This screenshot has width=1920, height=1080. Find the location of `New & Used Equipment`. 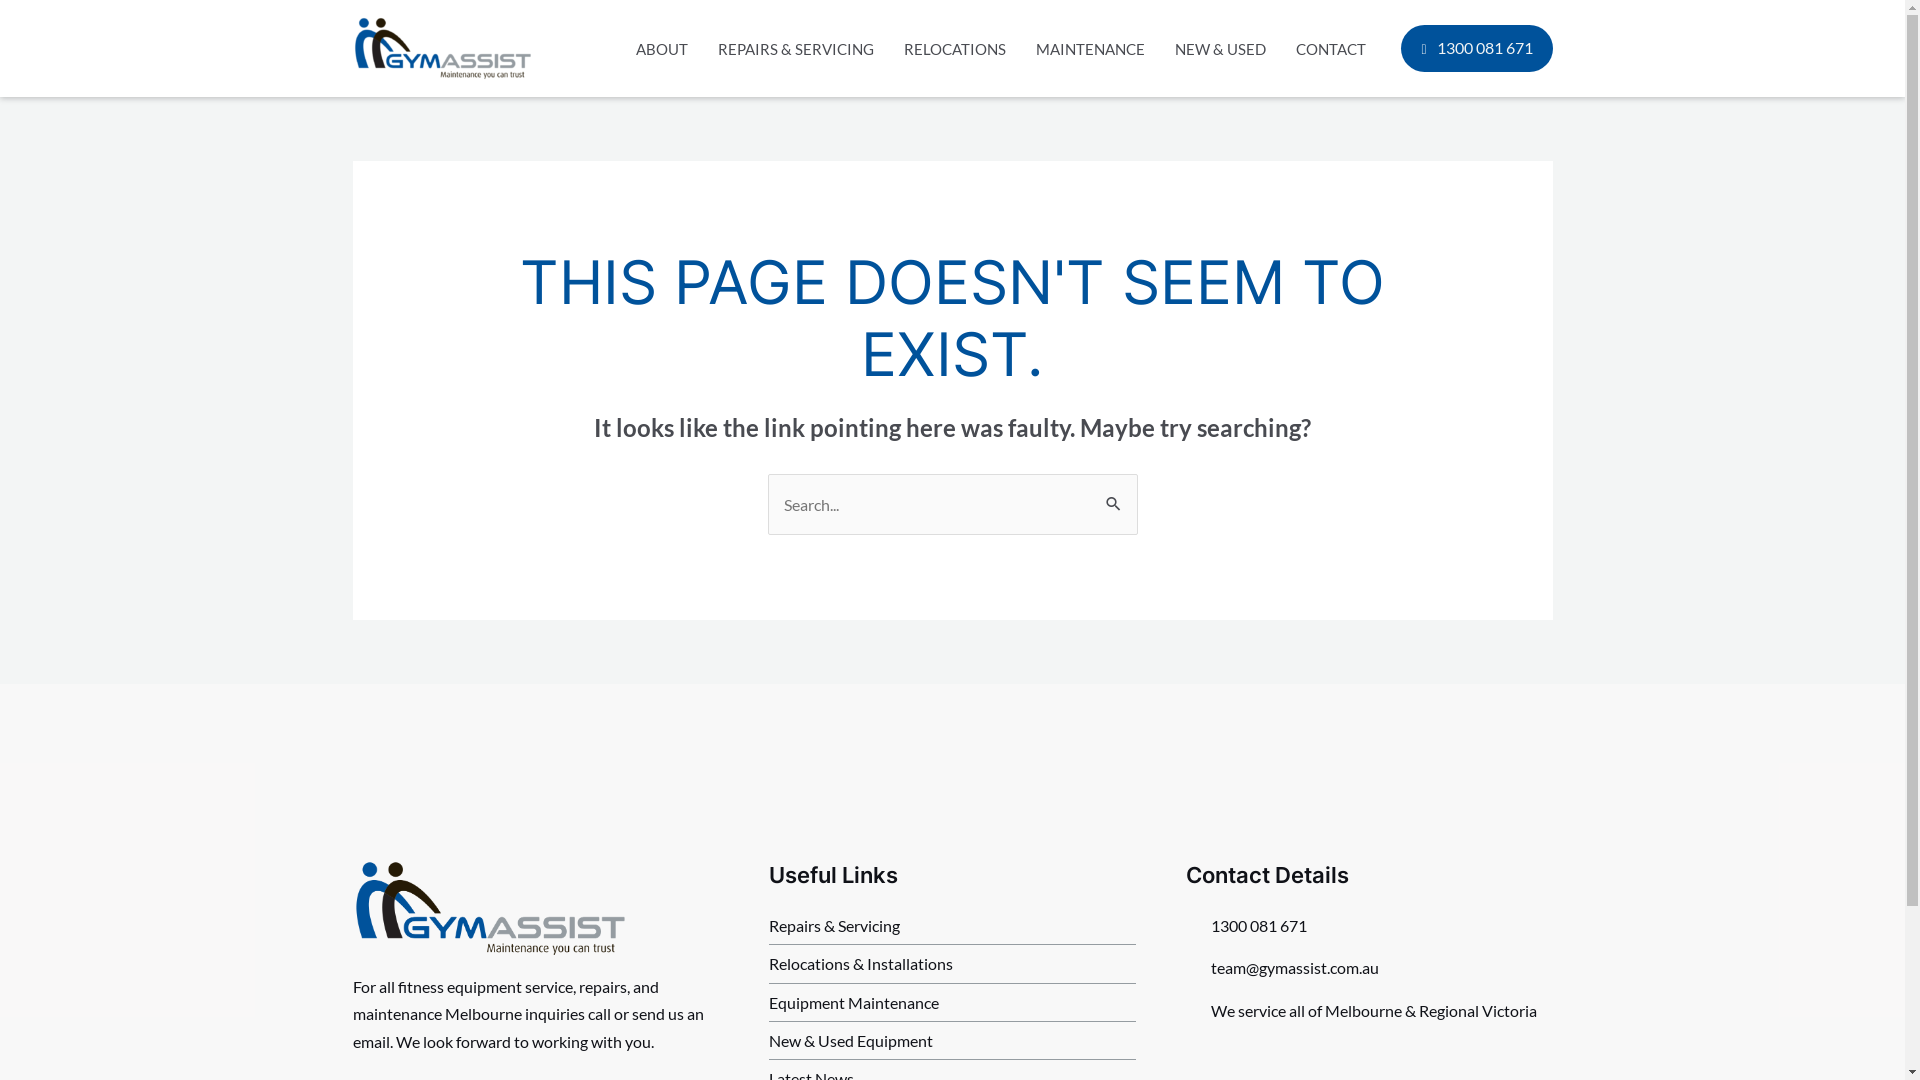

New & Used Equipment is located at coordinates (952, 1040).